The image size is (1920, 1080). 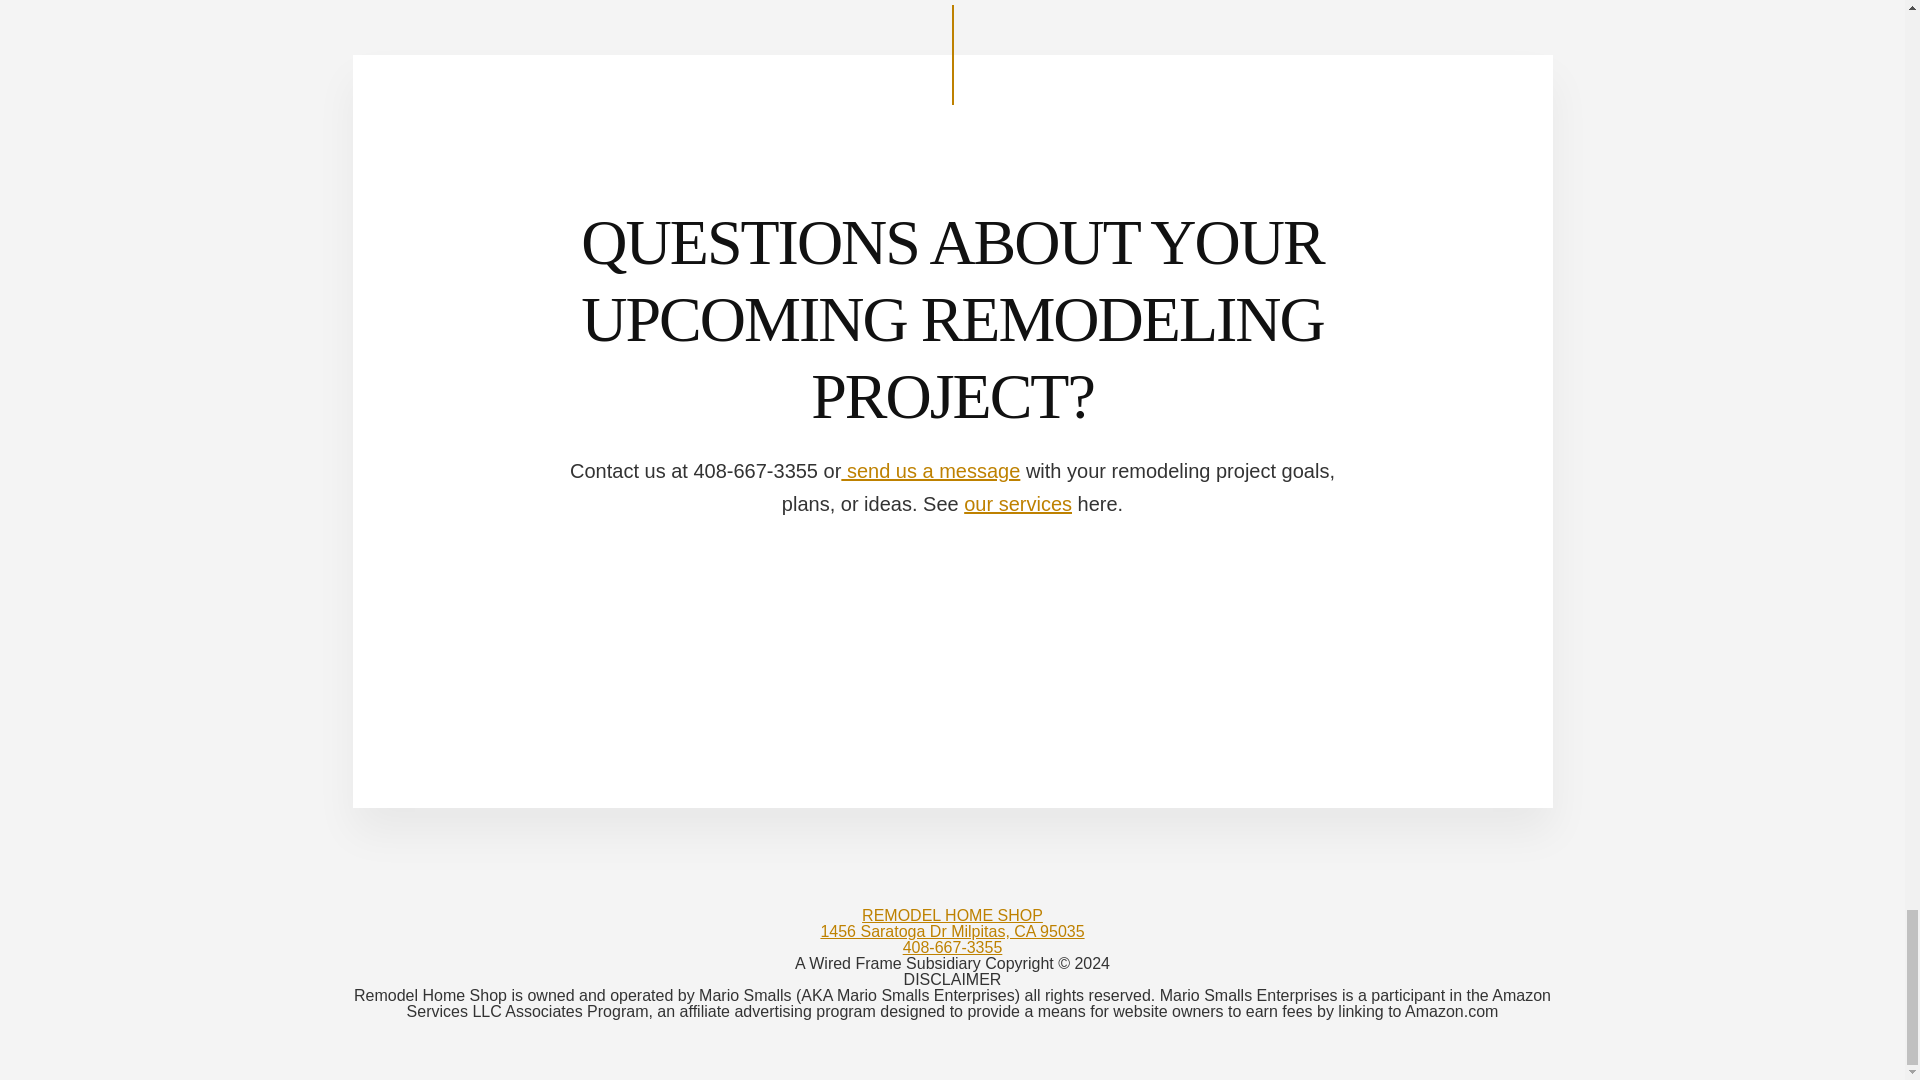 I want to click on REMODEL HOME SHOP, so click(x=952, y=916).